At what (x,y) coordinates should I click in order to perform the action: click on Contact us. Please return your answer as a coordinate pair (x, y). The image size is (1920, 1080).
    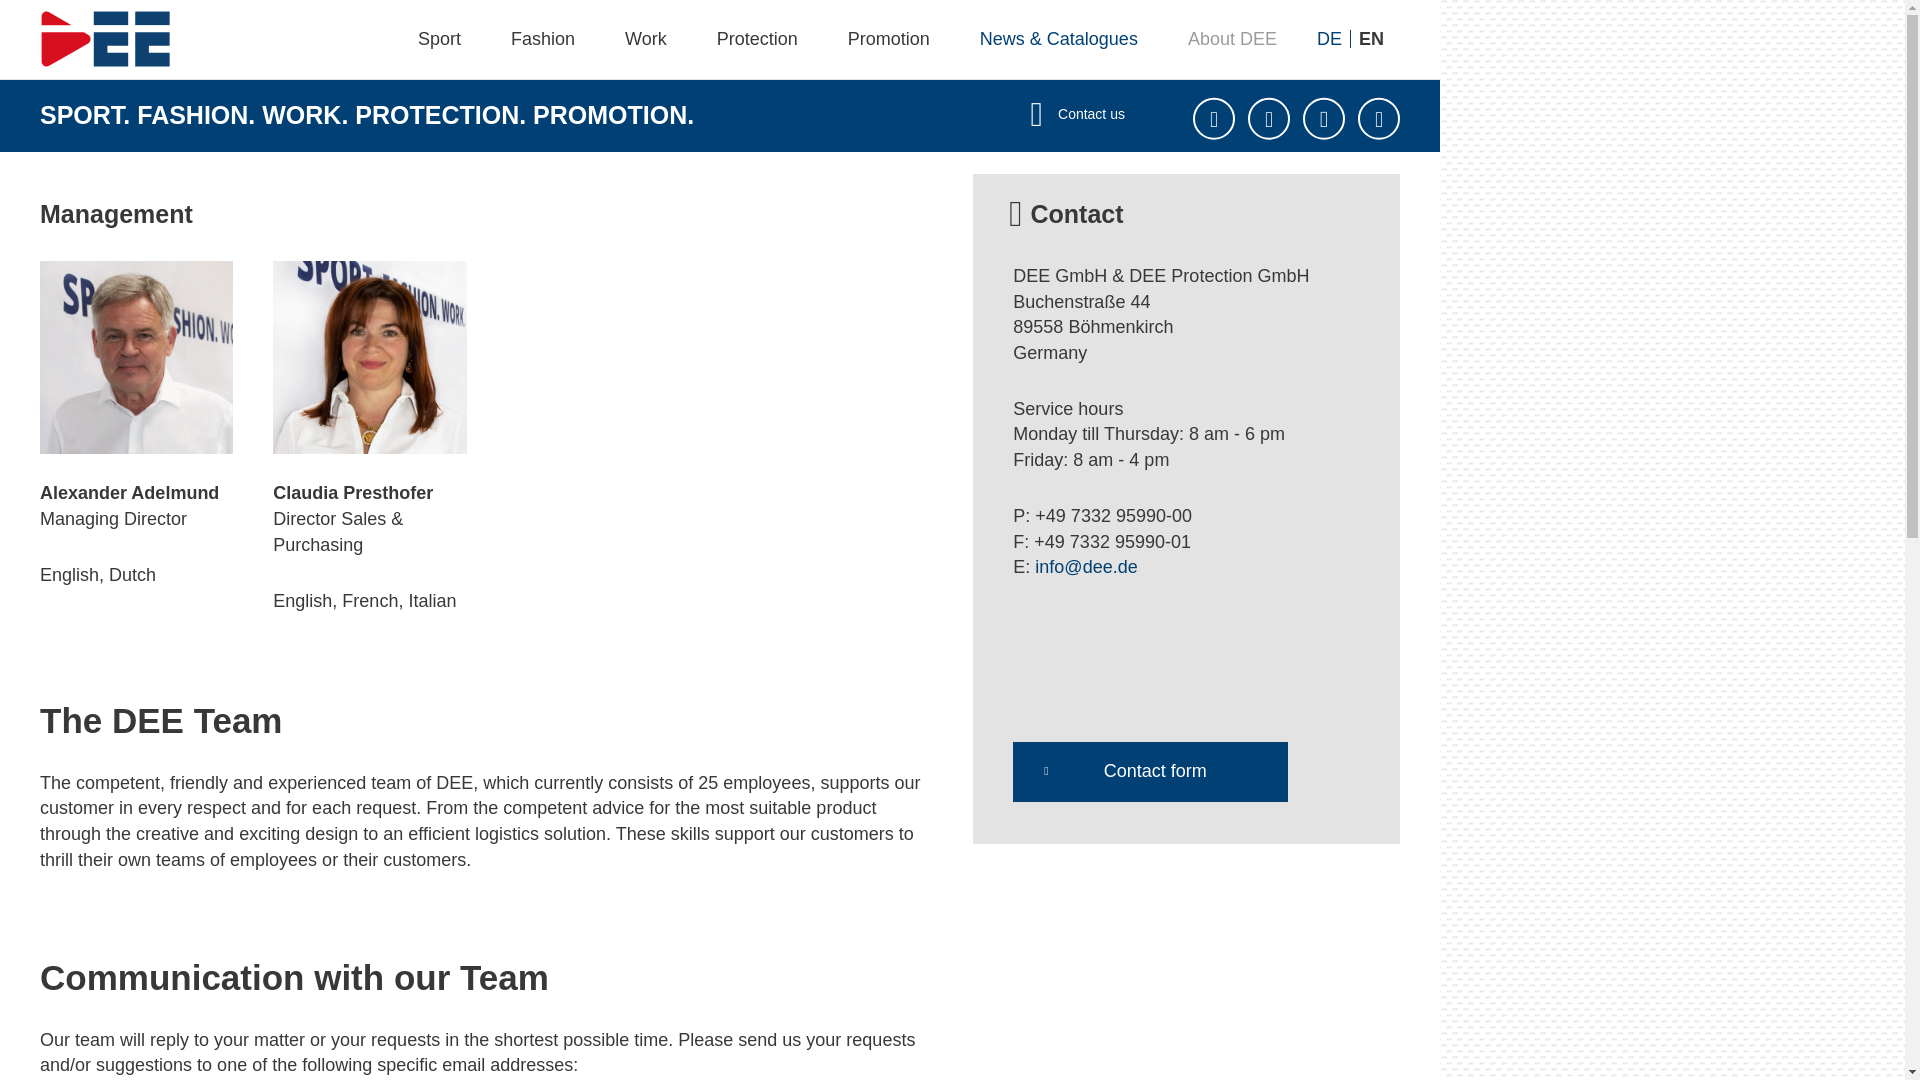
    Looking at the image, I should click on (1078, 114).